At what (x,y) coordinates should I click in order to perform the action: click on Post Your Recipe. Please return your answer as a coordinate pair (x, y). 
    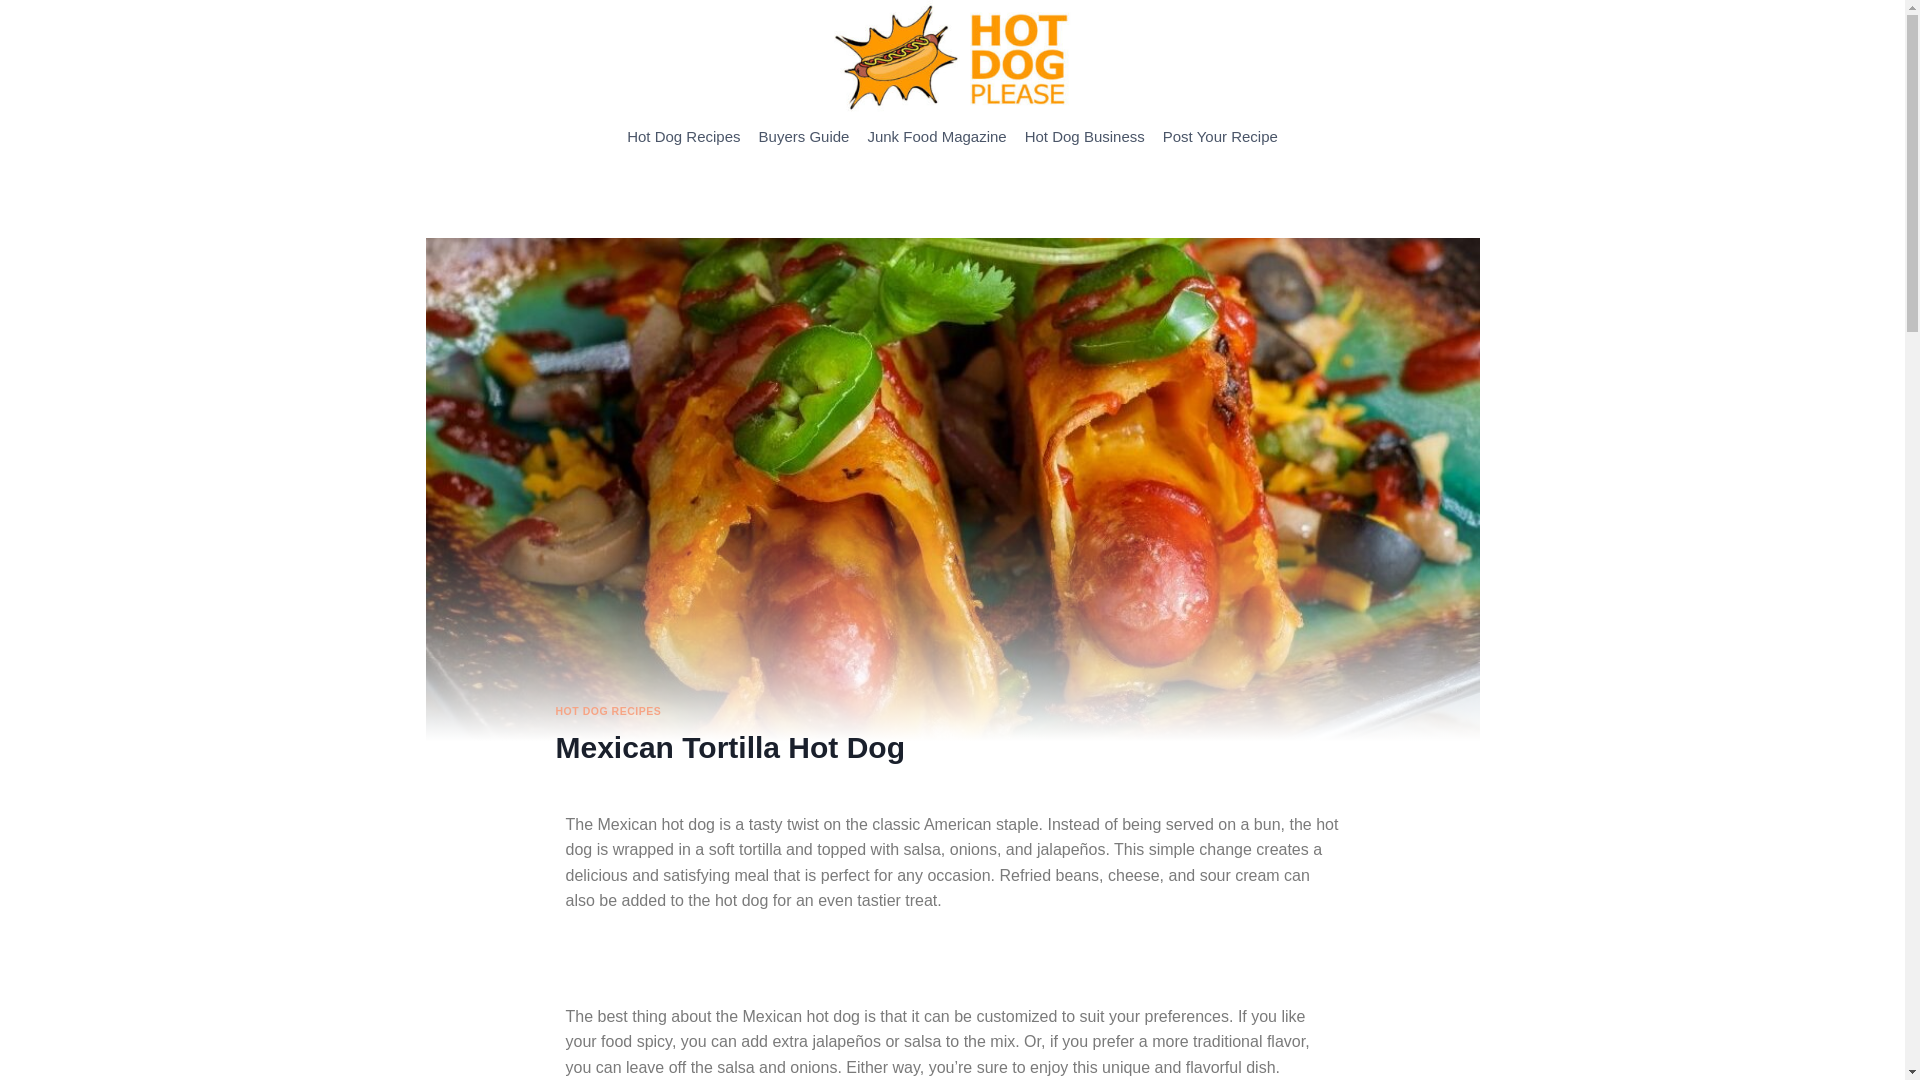
    Looking at the image, I should click on (1220, 136).